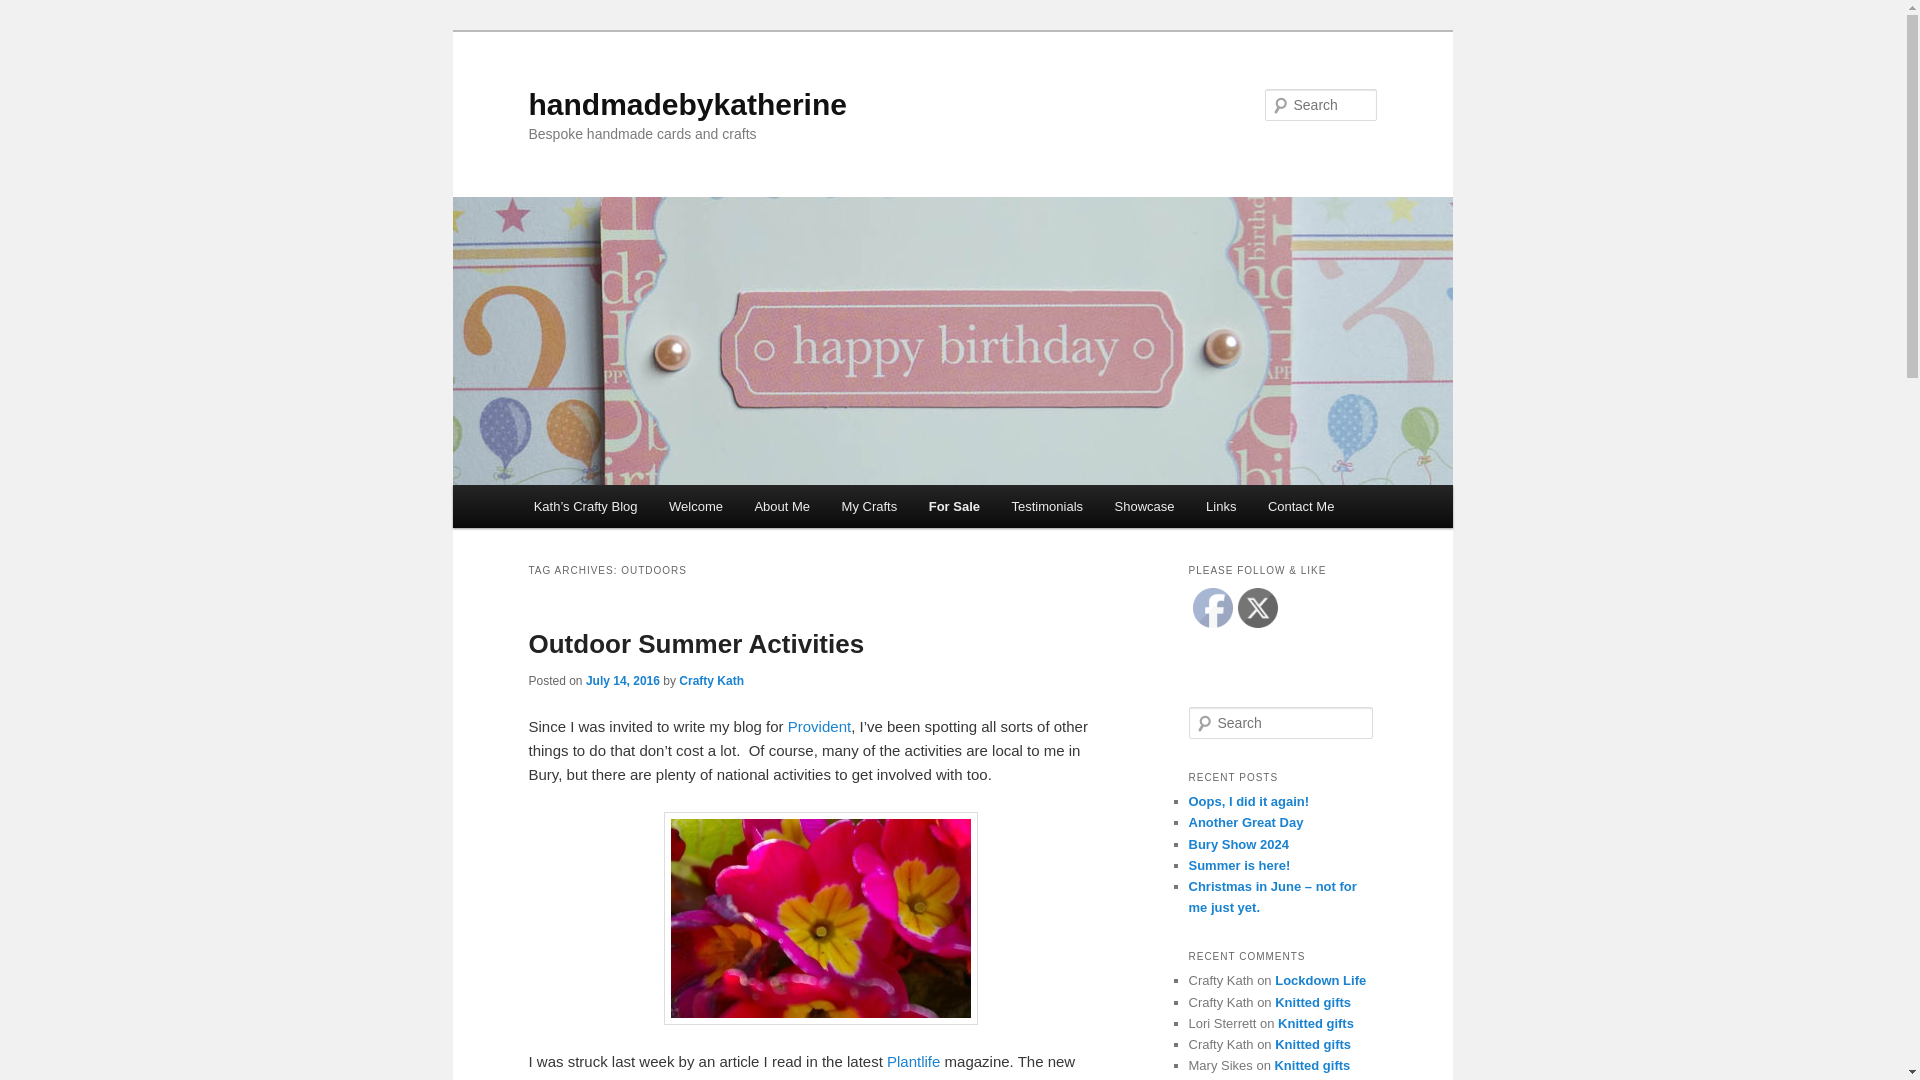  I want to click on Search, so click(32, 11).